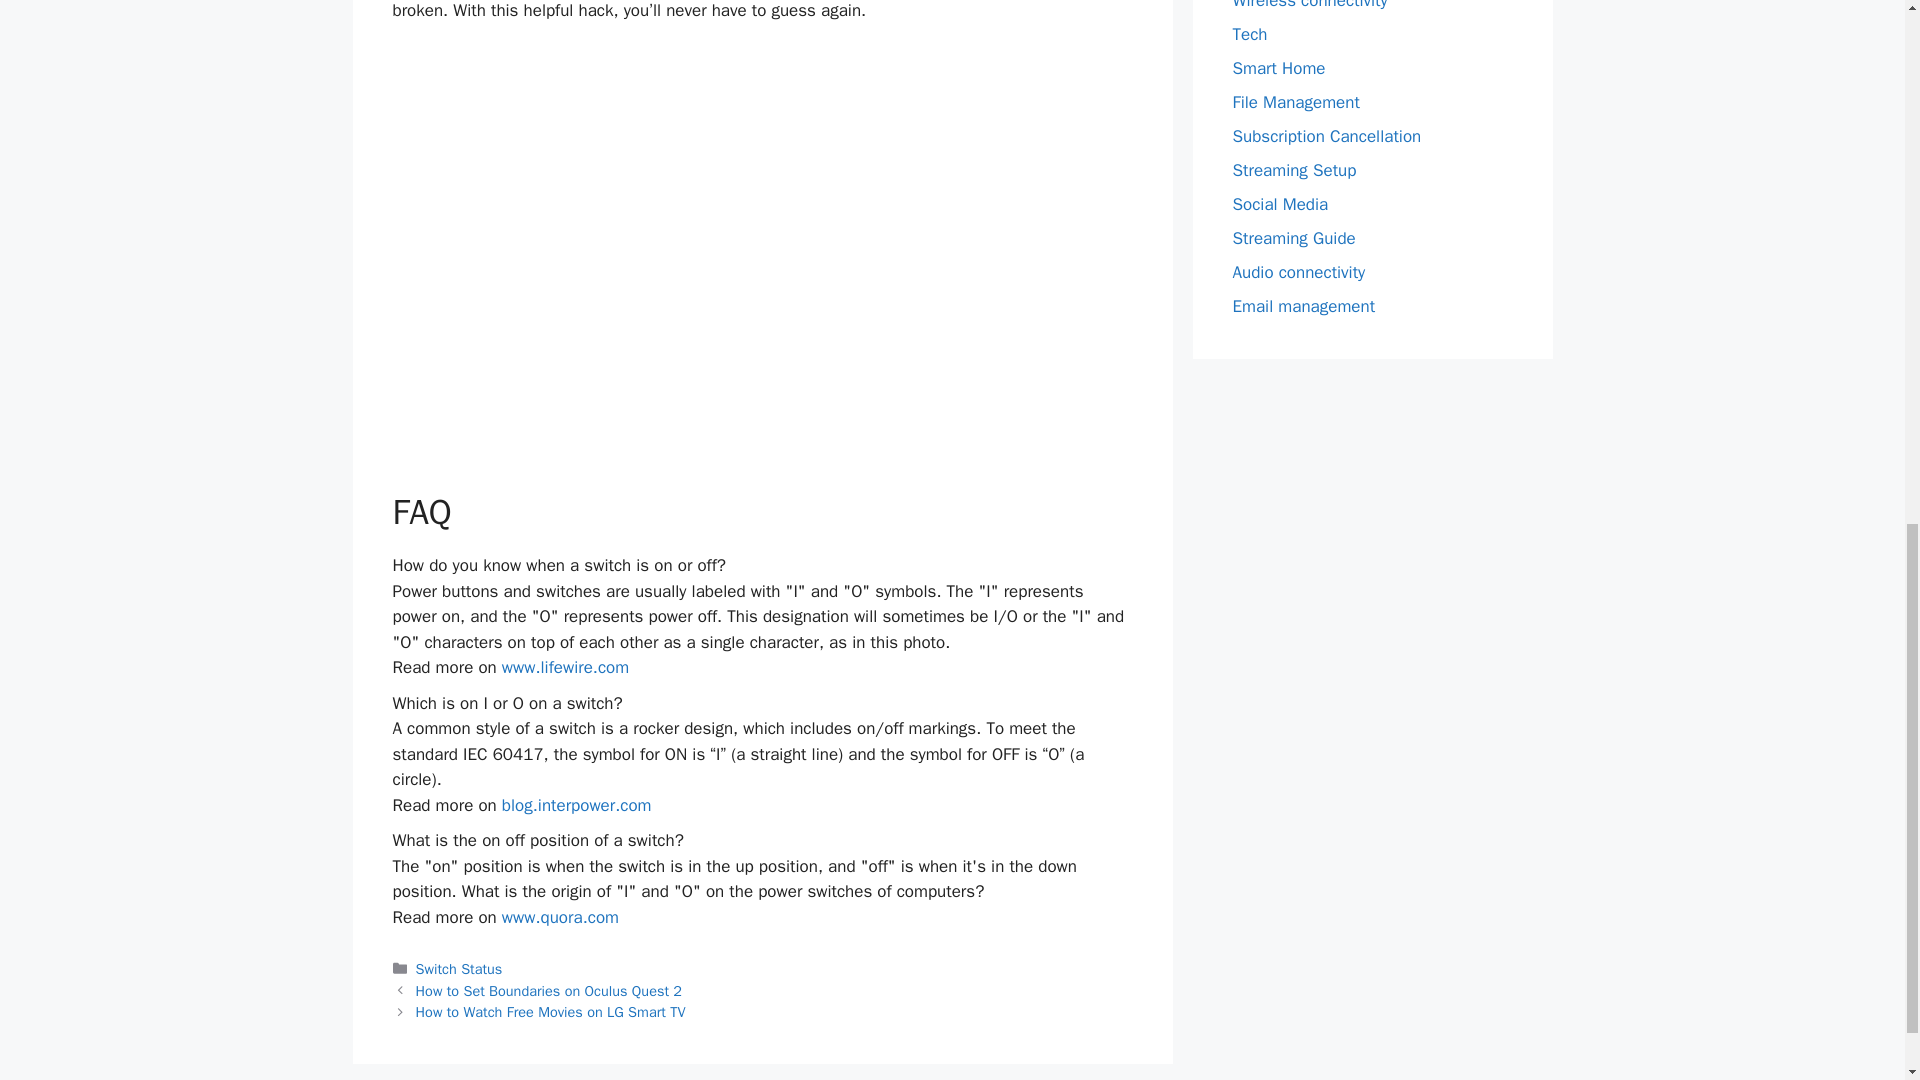 The width and height of the screenshot is (1920, 1080). What do you see at coordinates (1296, 102) in the screenshot?
I see `File Management` at bounding box center [1296, 102].